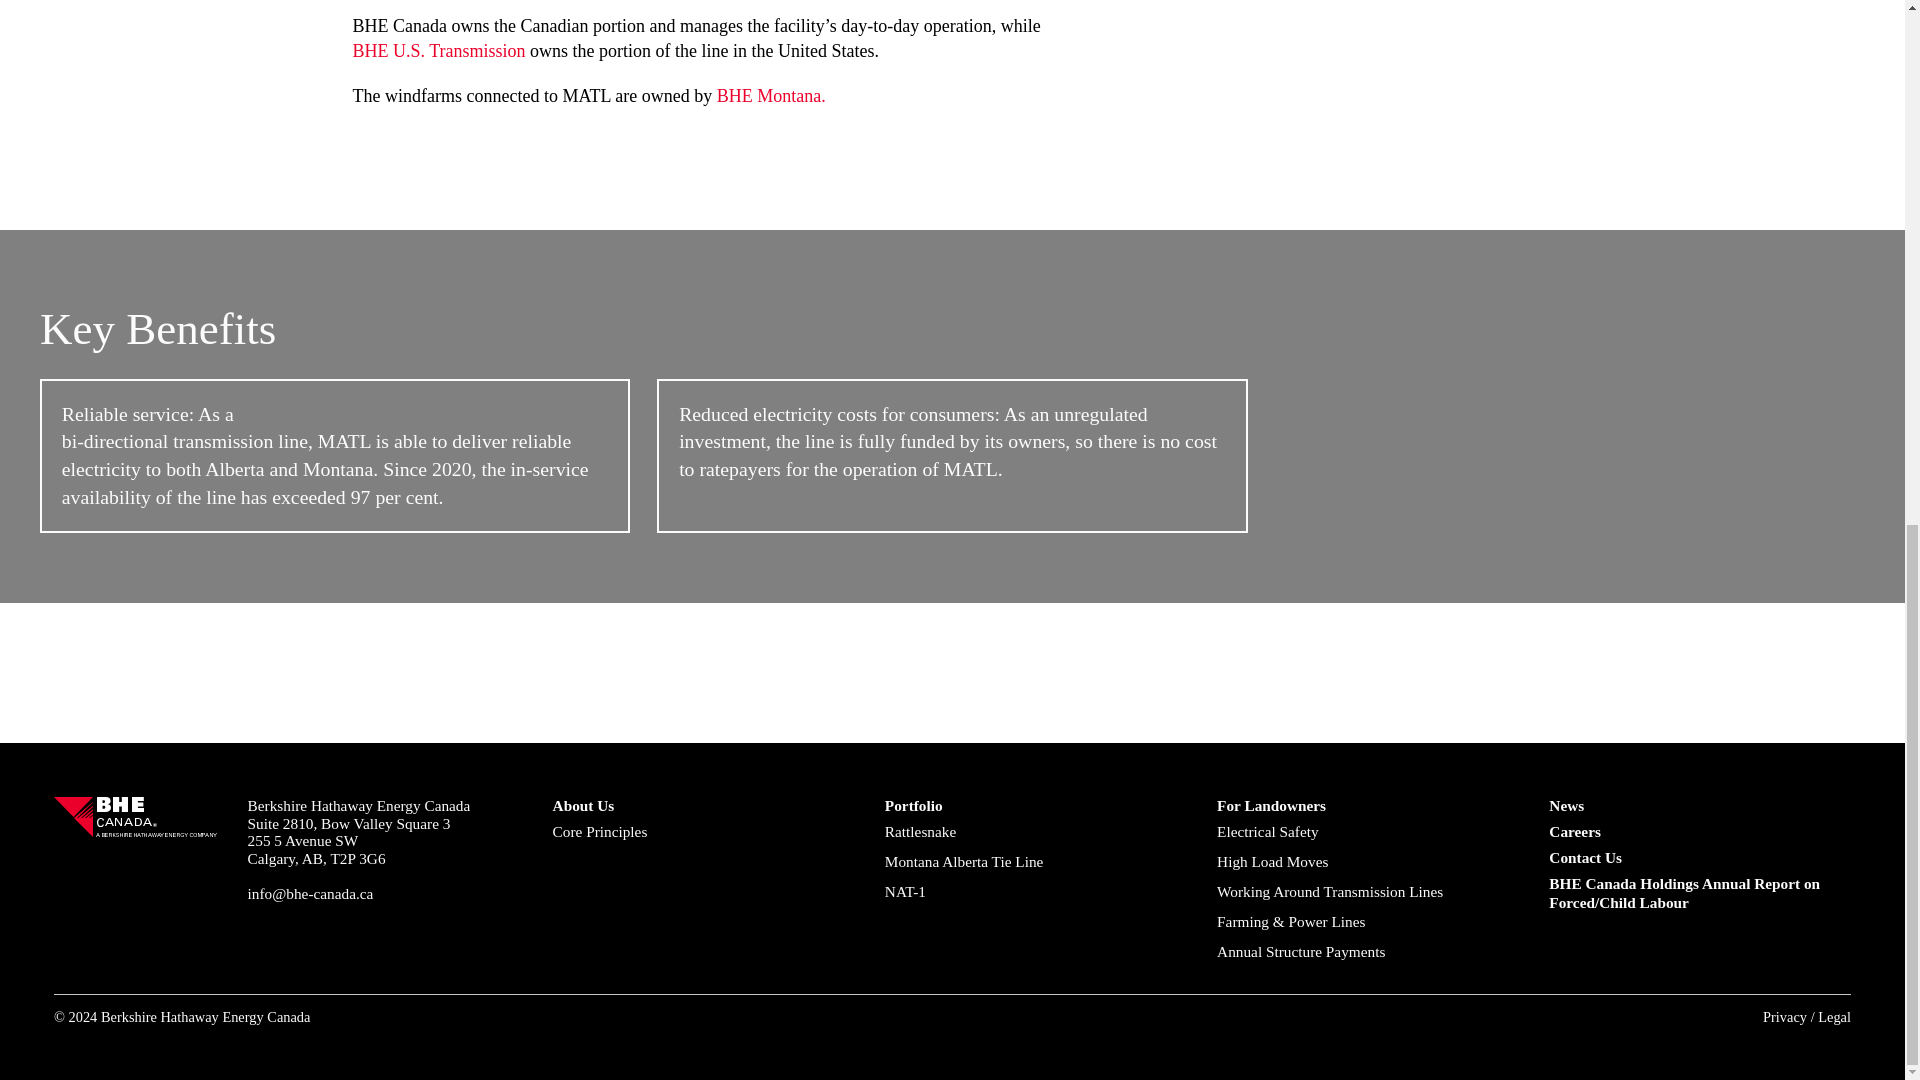 This screenshot has height=1080, width=1920. Describe the element at coordinates (1368, 892) in the screenshot. I see `Working Around Transmission Lines` at that location.